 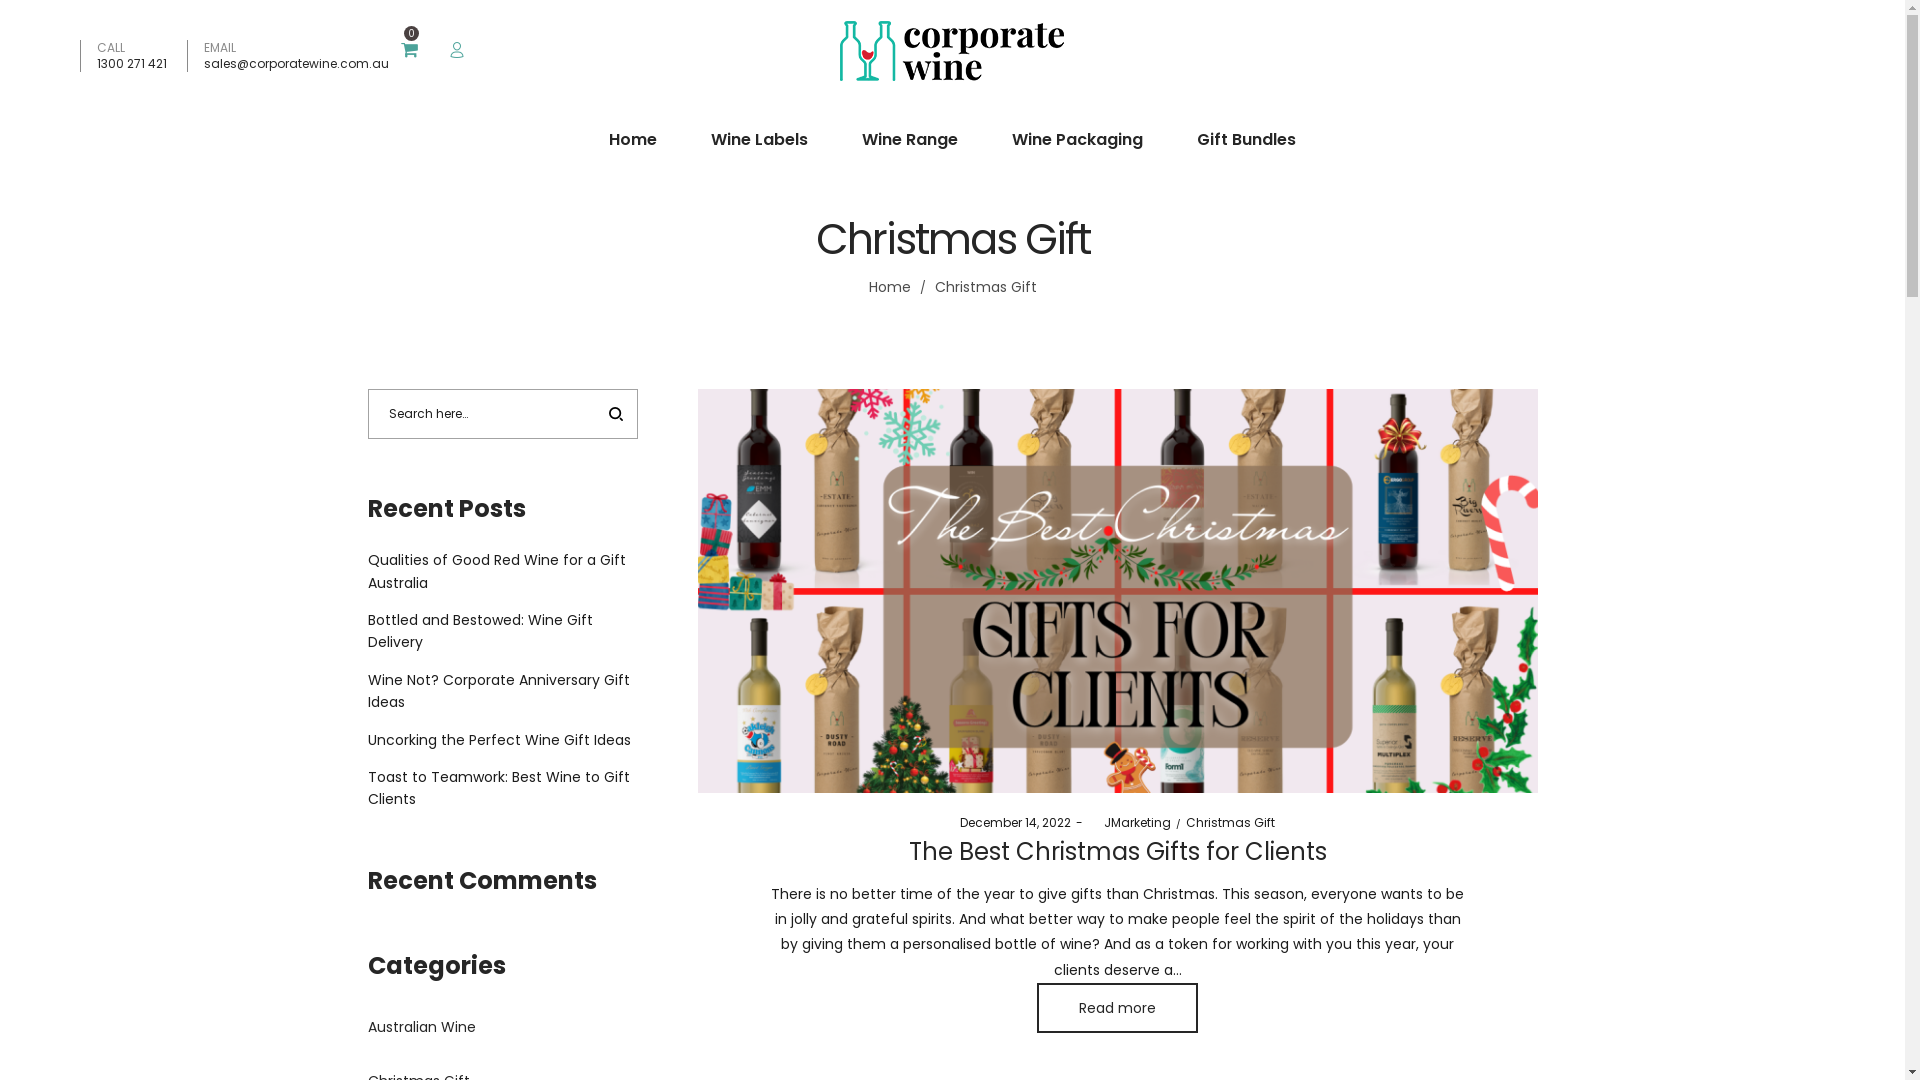 What do you see at coordinates (500, 740) in the screenshot?
I see `Uncorking the Perfect Wine Gift Ideas` at bounding box center [500, 740].